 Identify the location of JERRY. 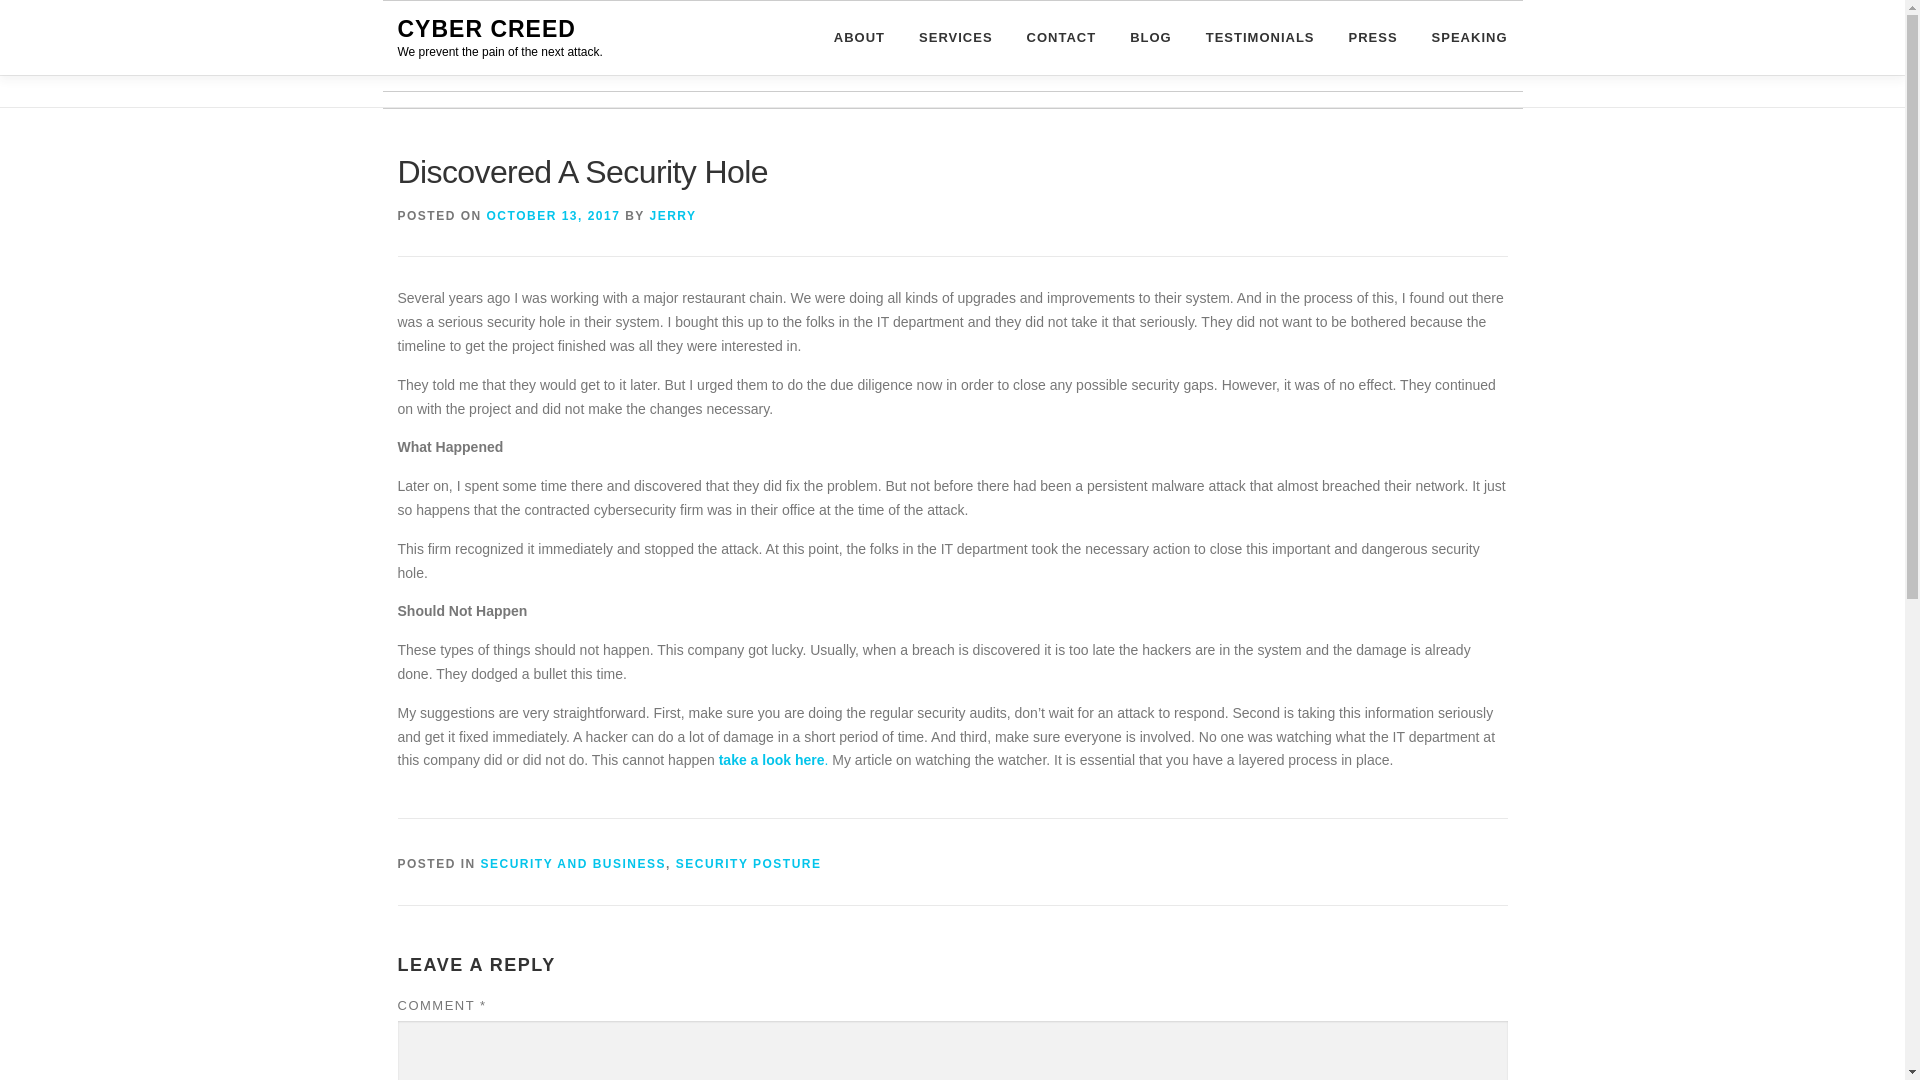
(672, 216).